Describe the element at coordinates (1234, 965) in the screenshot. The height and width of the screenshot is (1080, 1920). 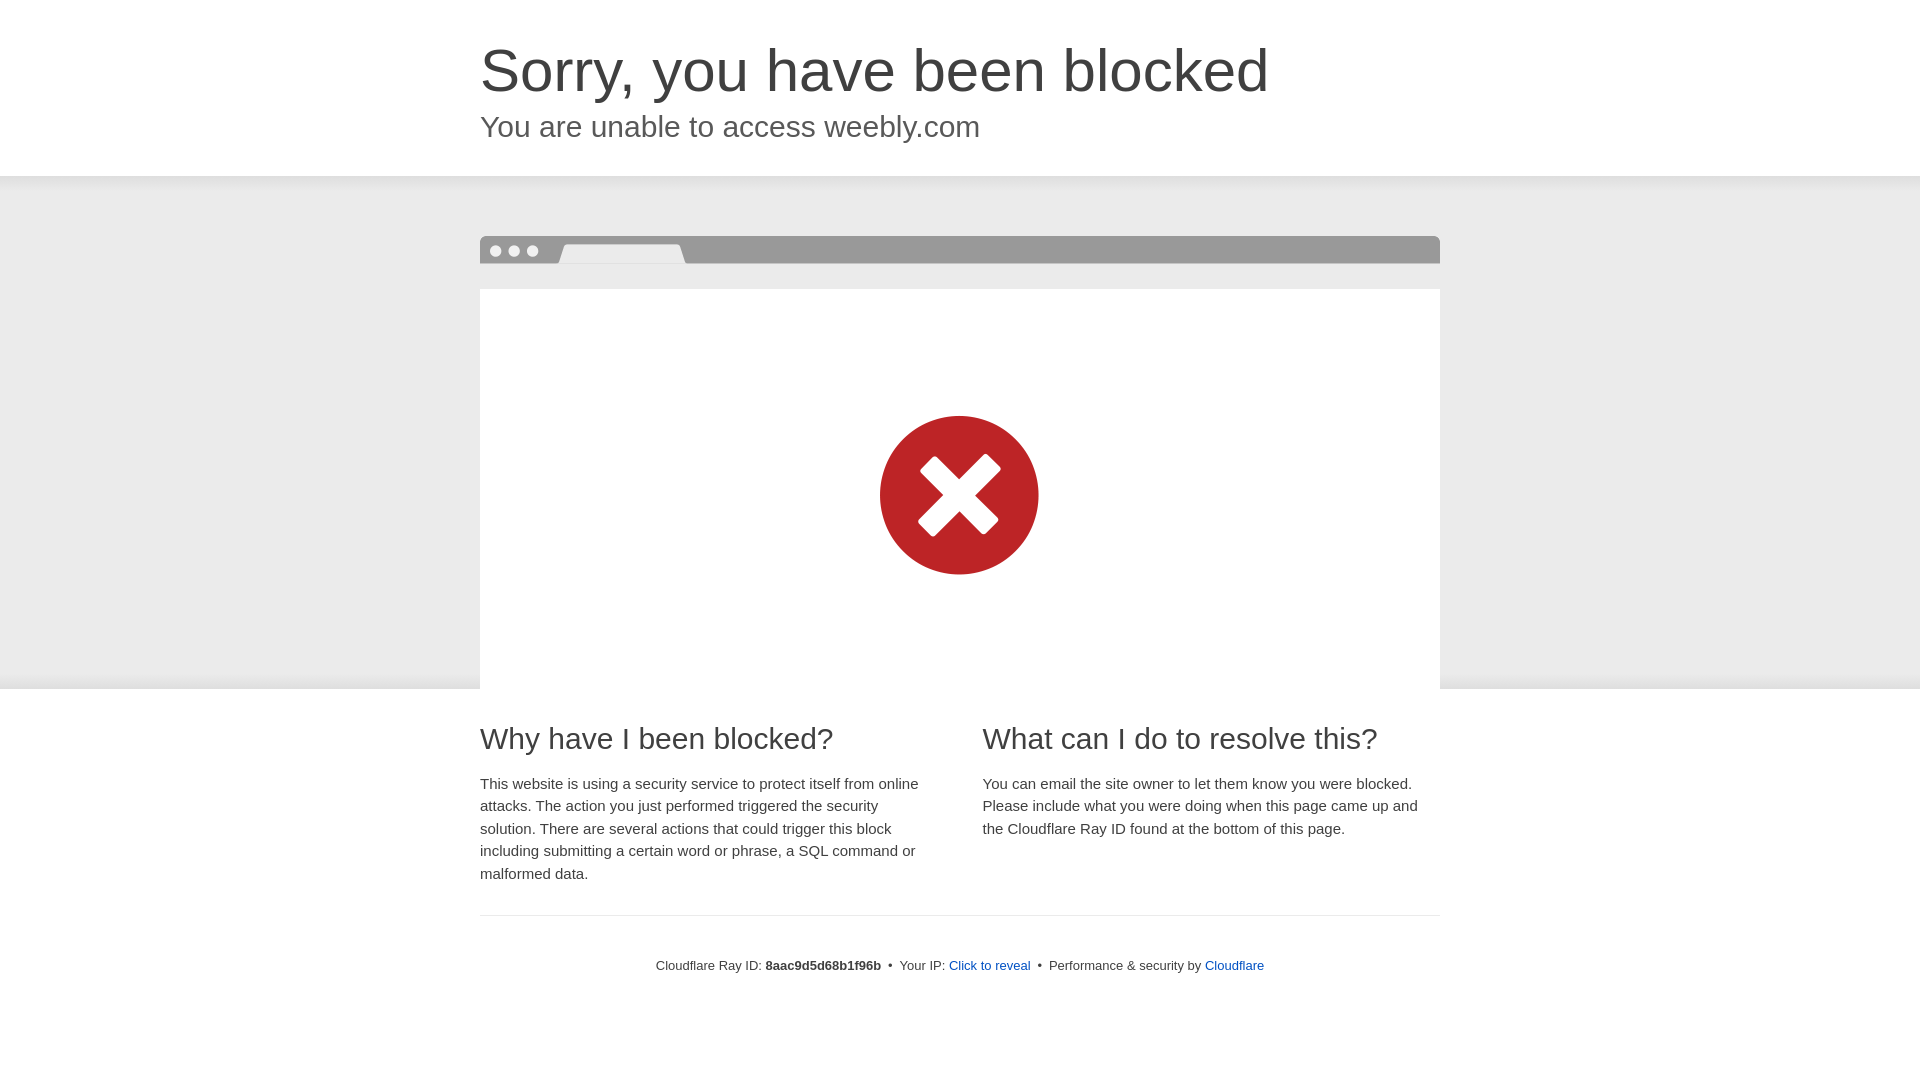
I see `Cloudflare` at that location.